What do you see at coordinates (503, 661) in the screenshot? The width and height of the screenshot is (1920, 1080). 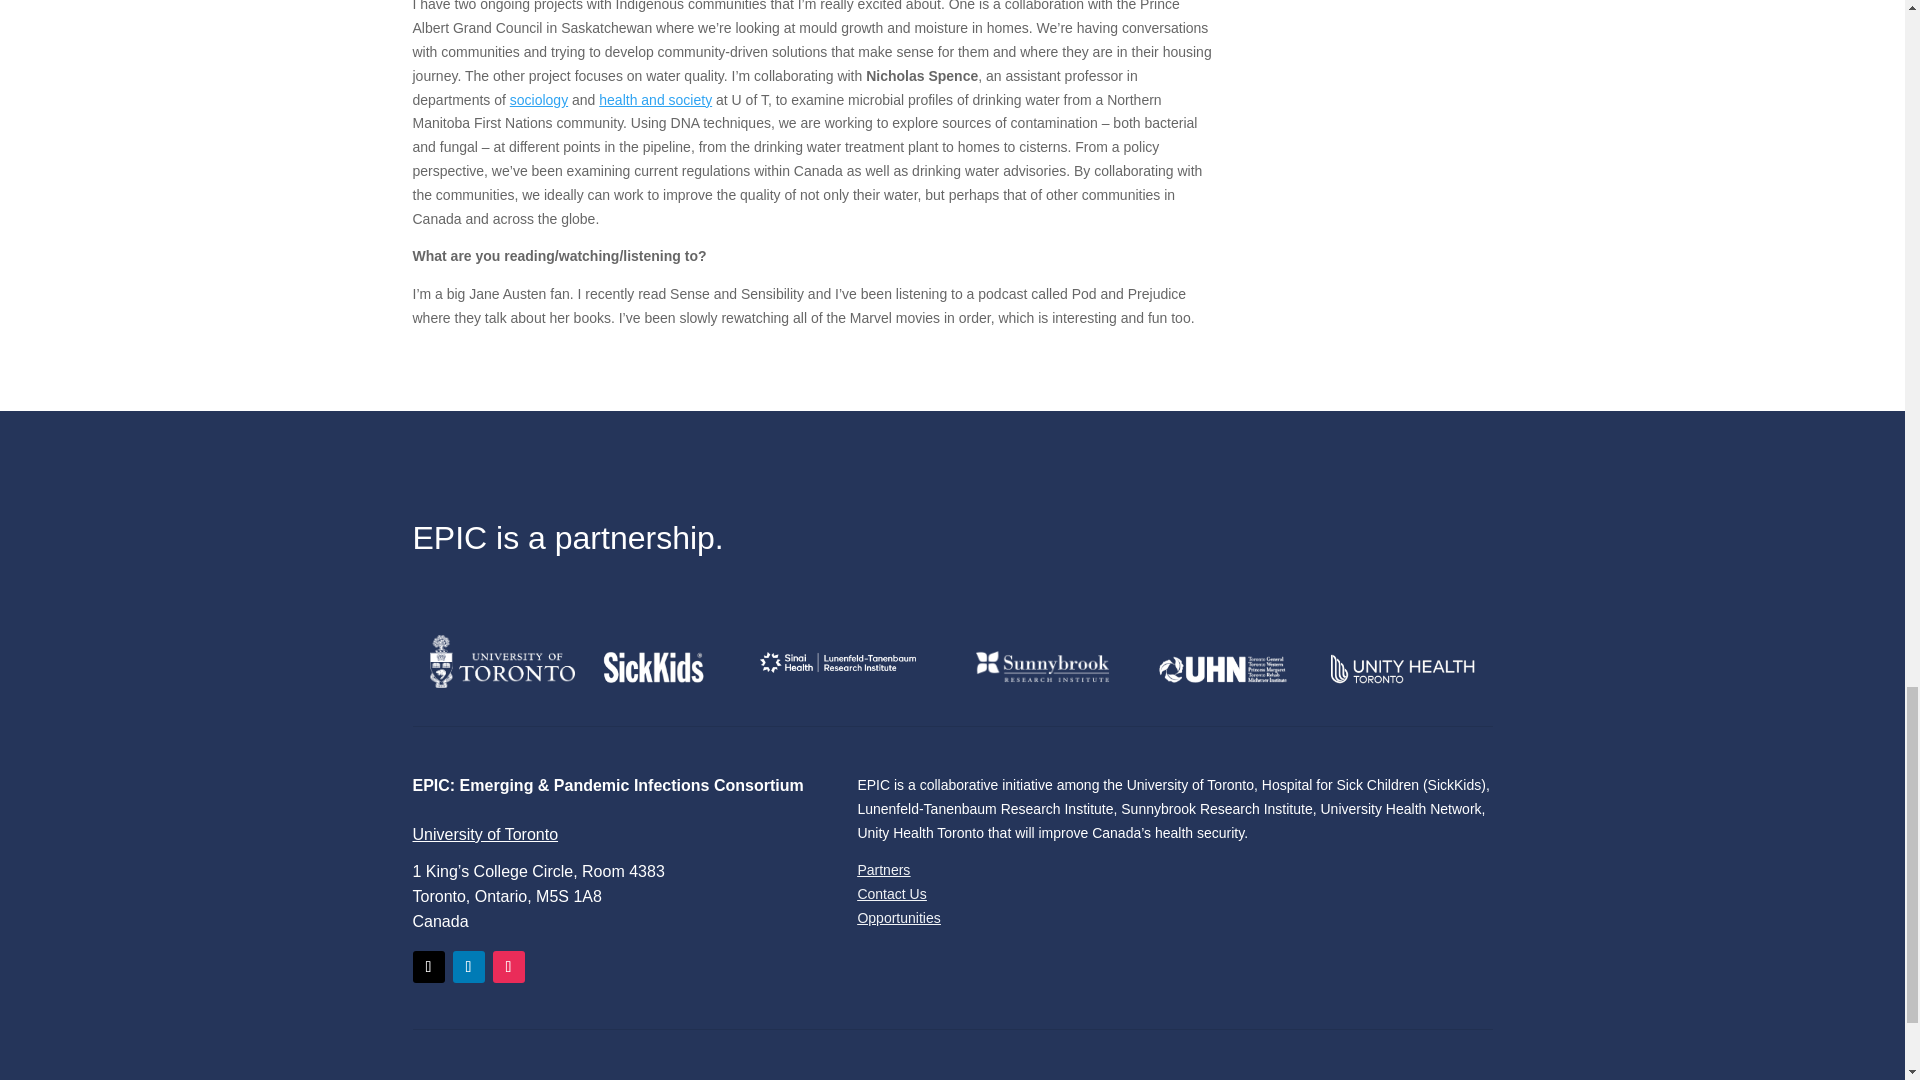 I see `UofT` at bounding box center [503, 661].